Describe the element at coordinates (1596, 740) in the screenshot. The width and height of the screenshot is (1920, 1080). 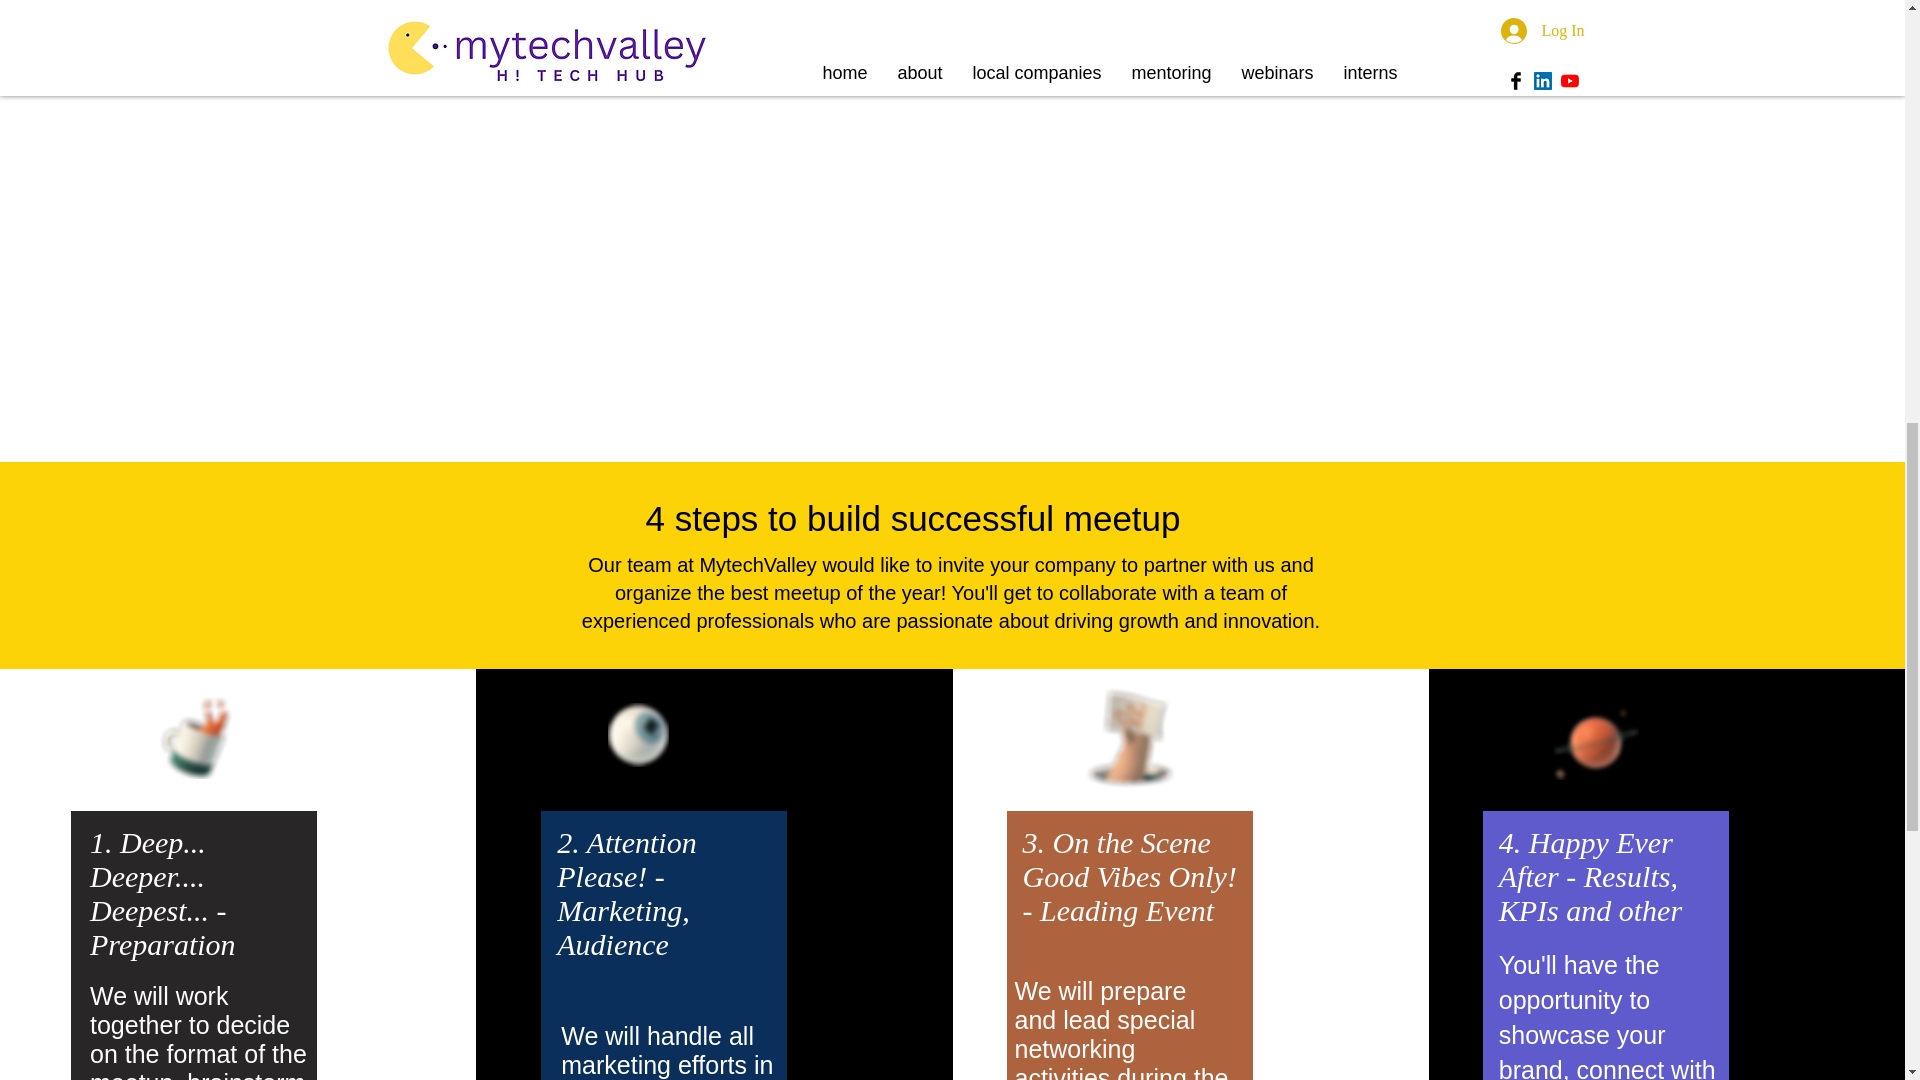
I see `Planet` at that location.